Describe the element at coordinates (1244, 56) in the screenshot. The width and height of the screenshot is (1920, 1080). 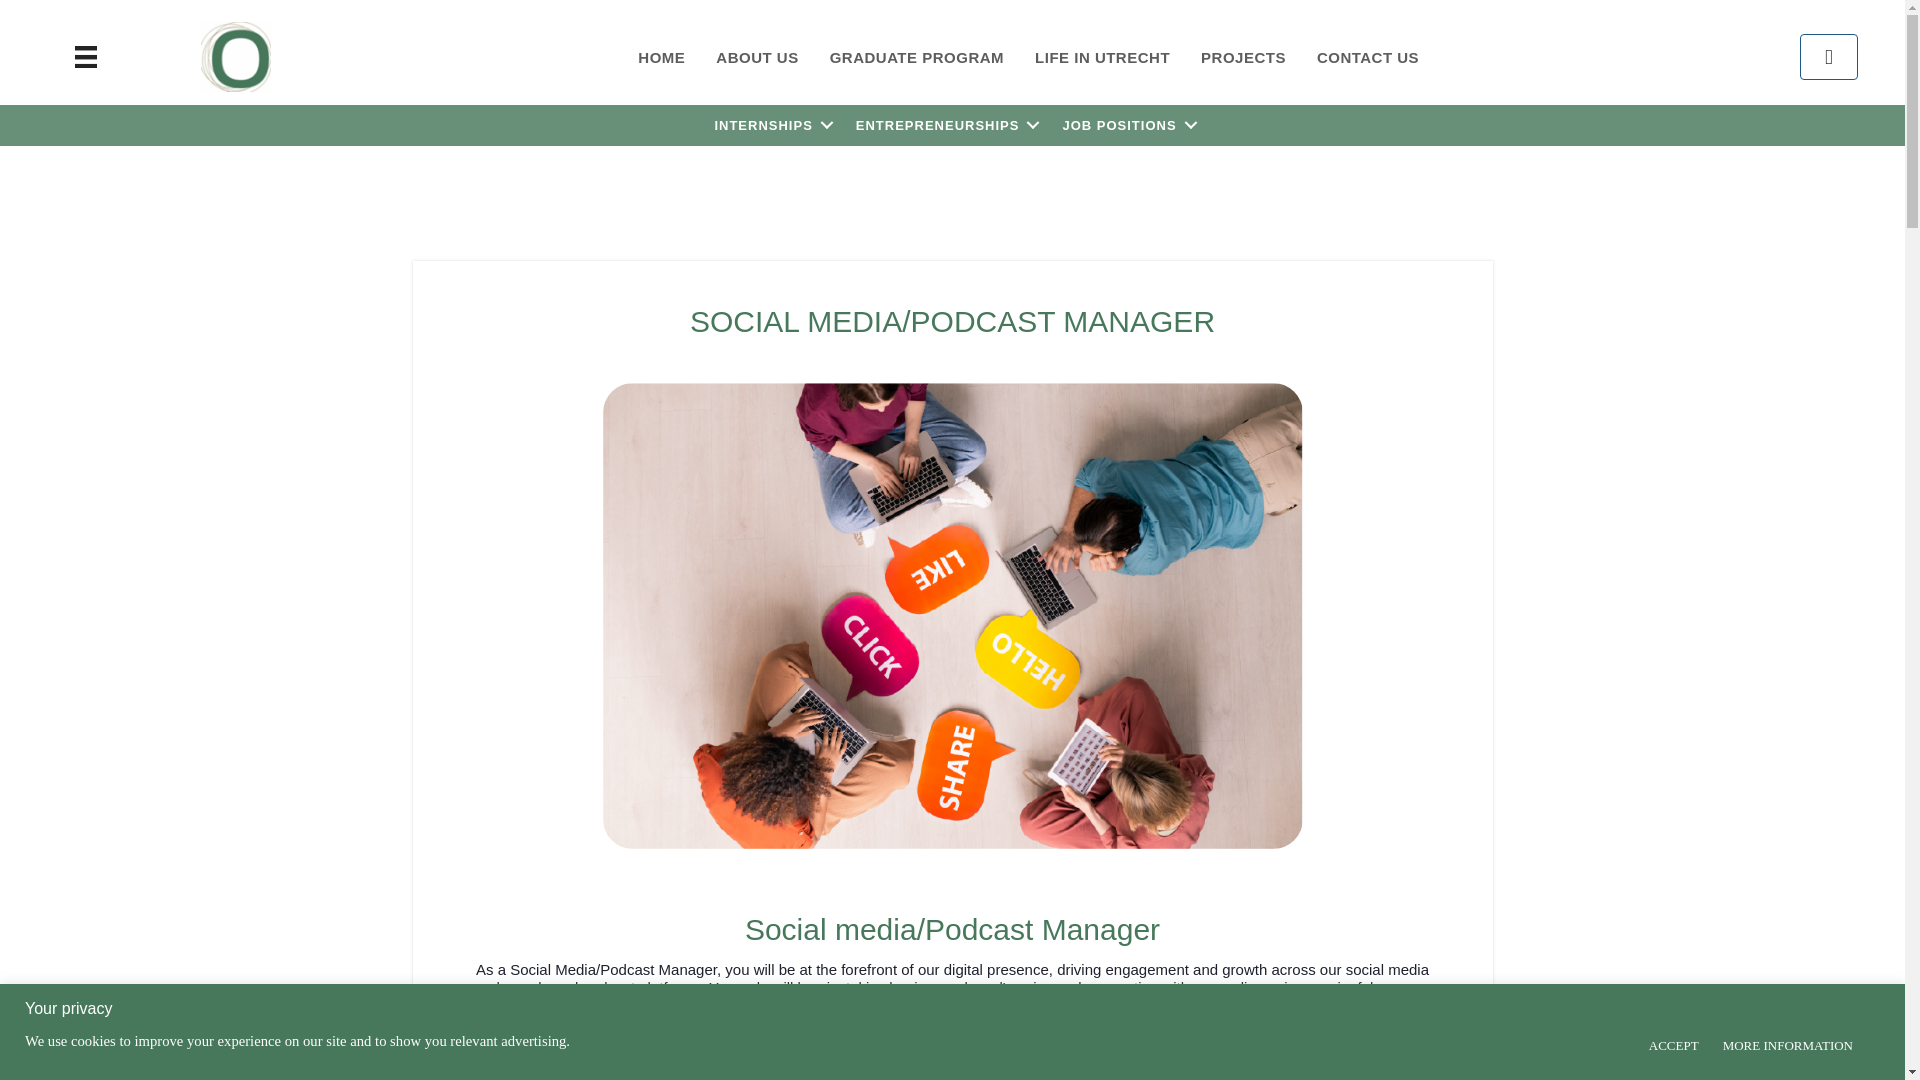
I see `PROJECTS` at that location.